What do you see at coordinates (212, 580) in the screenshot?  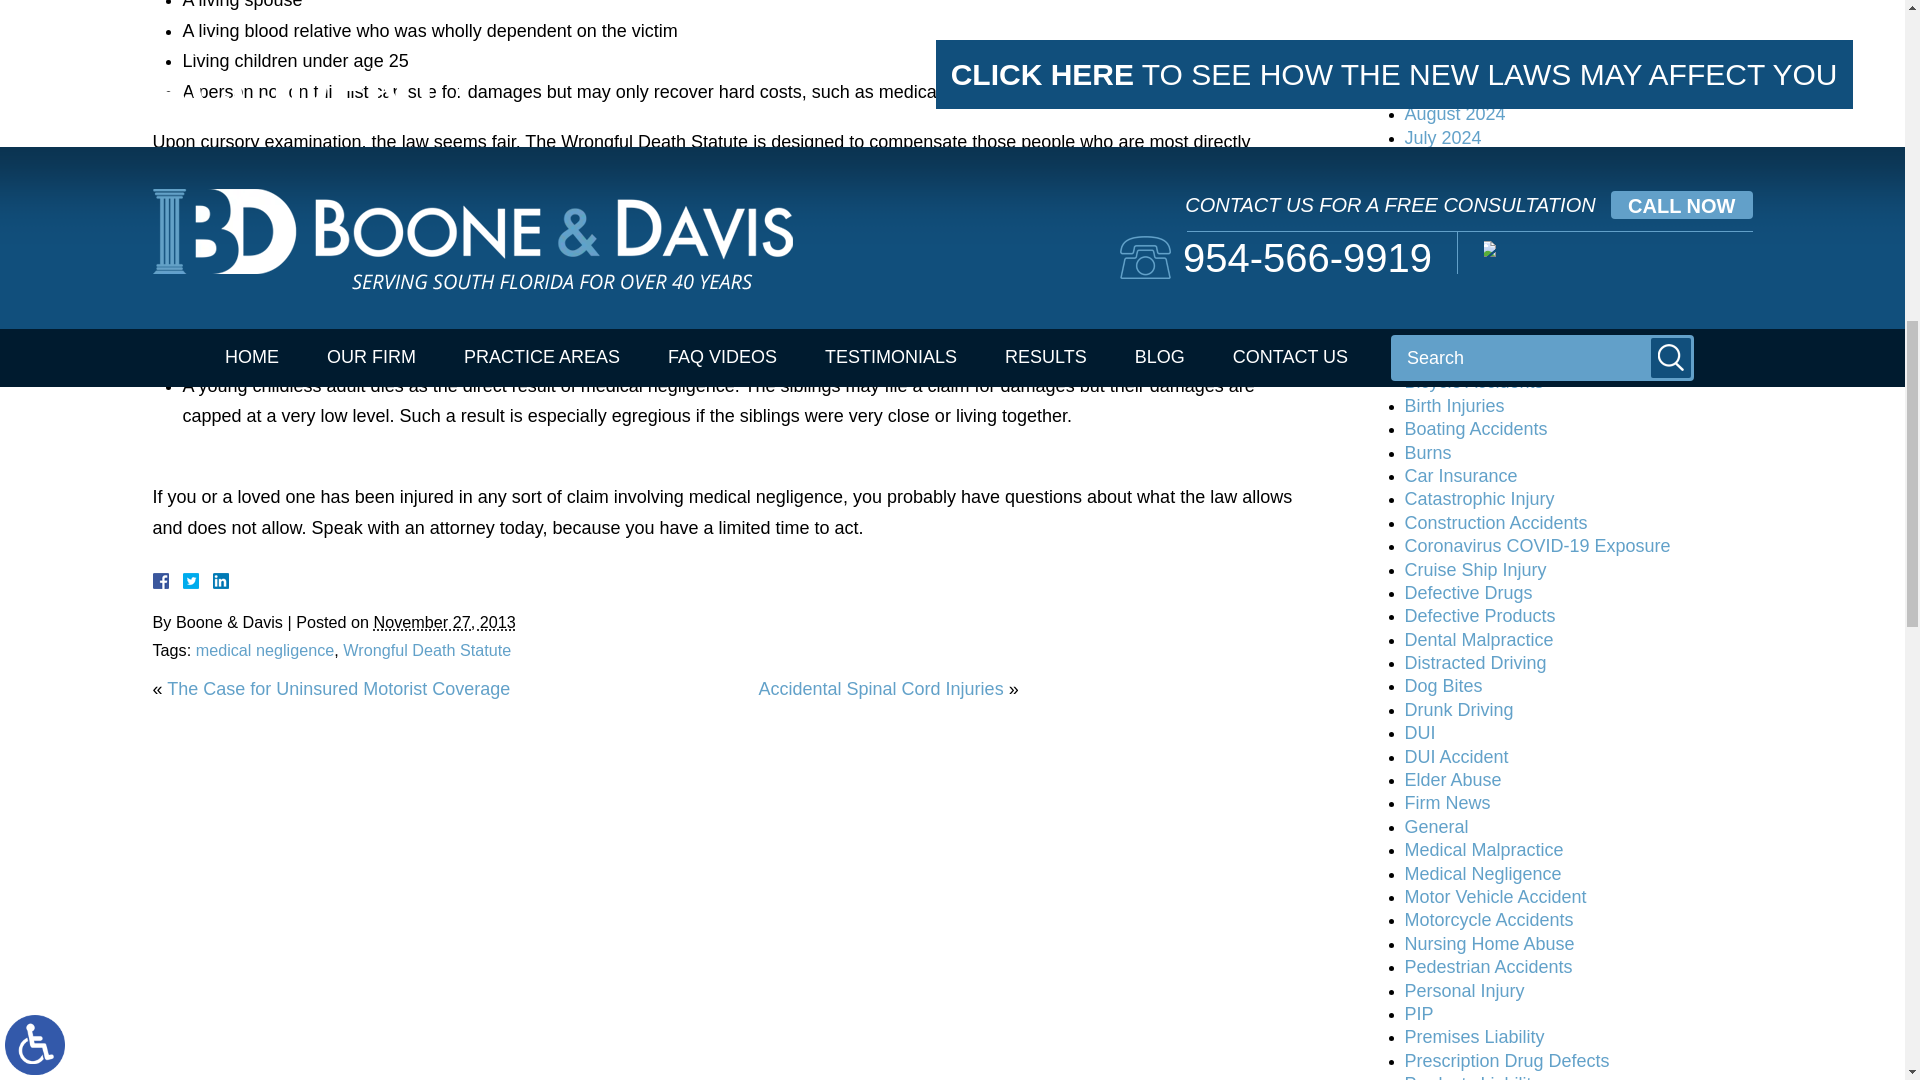 I see `LinkedIn` at bounding box center [212, 580].